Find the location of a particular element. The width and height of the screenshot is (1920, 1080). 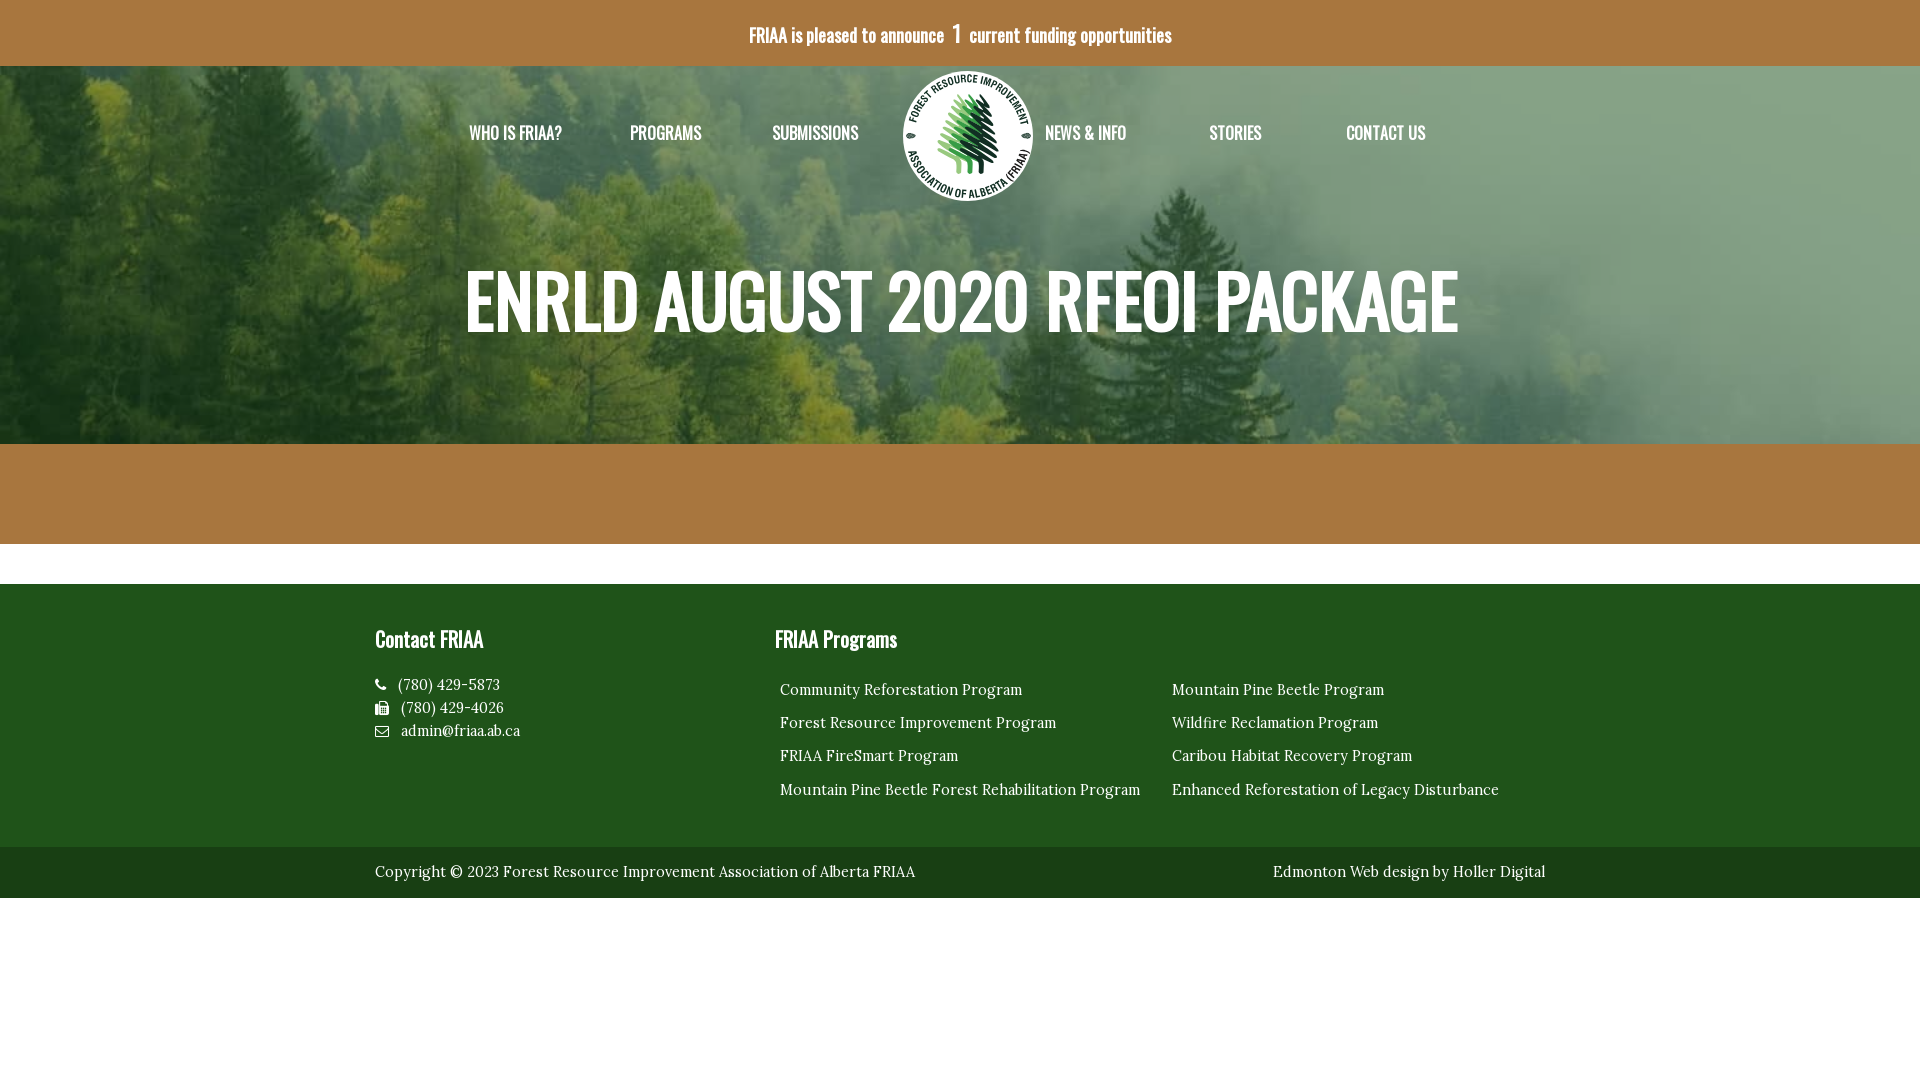

Community Reforestation Program is located at coordinates (964, 690).